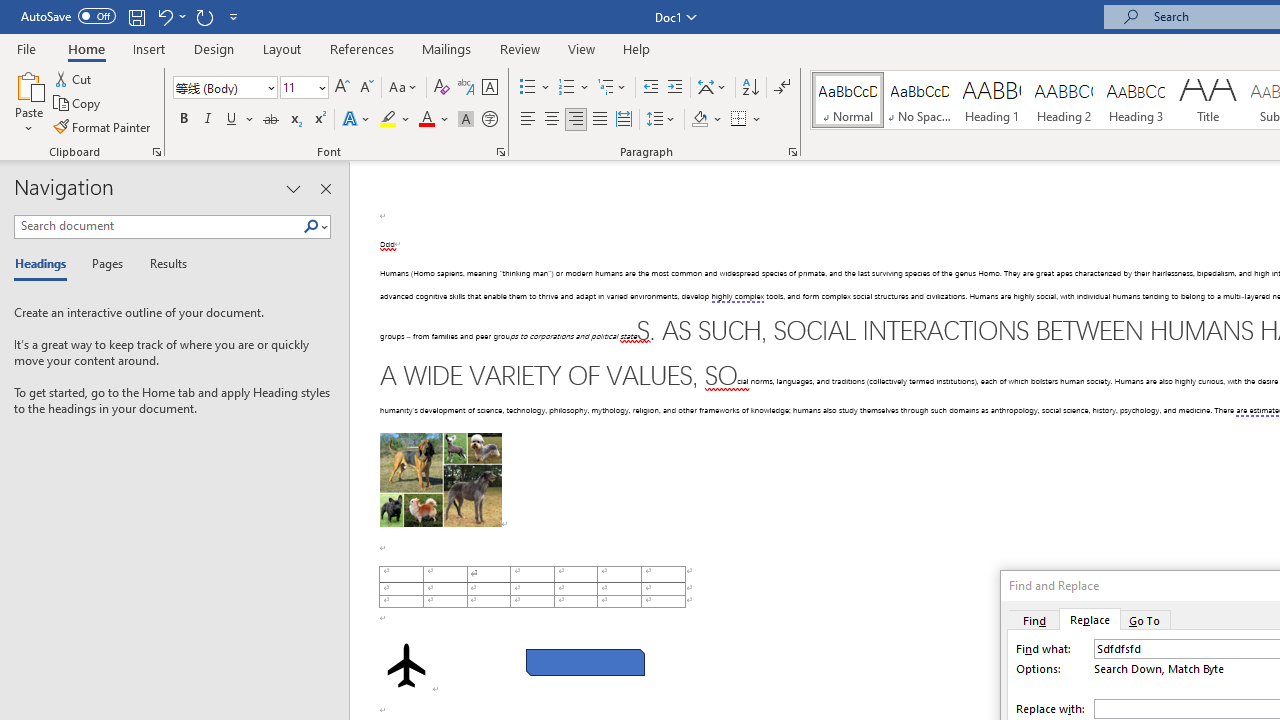  Describe the element at coordinates (78, 104) in the screenshot. I see `Copy` at that location.